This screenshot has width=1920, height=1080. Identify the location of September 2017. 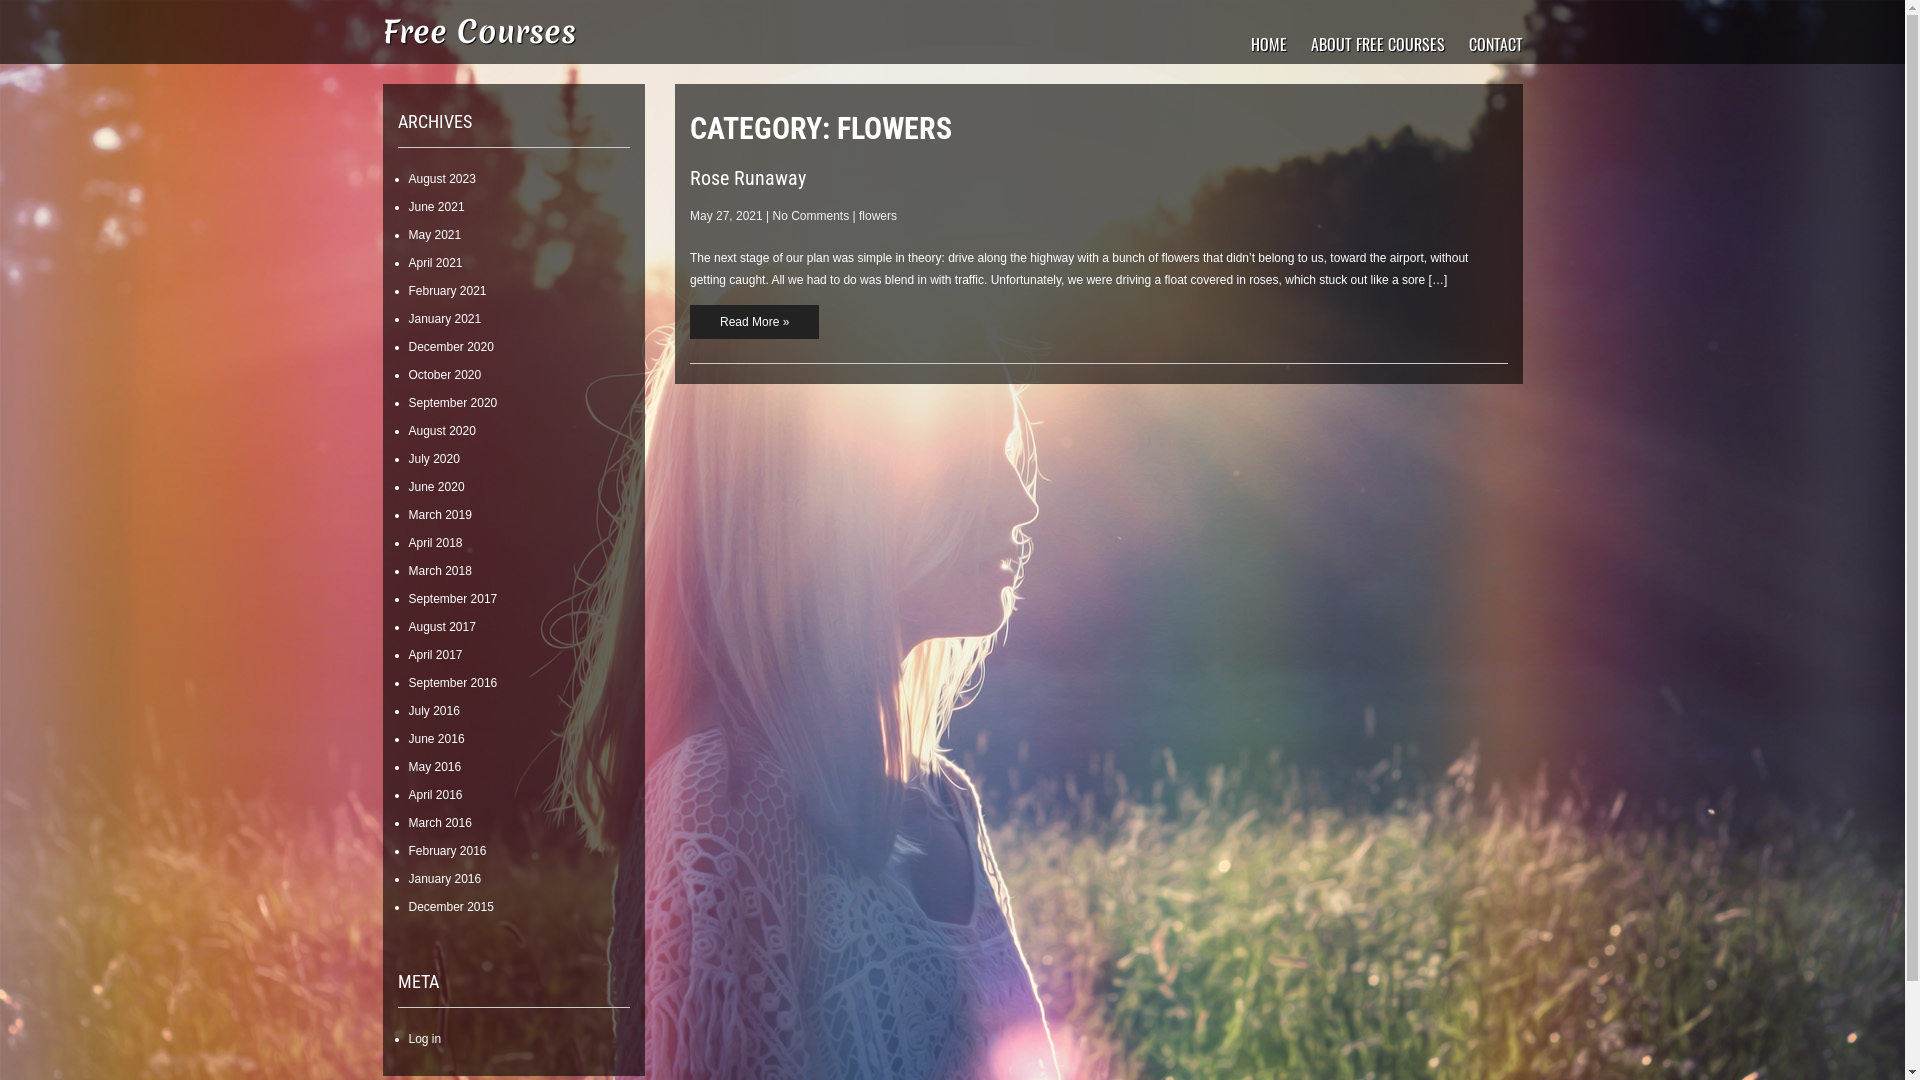
(452, 599).